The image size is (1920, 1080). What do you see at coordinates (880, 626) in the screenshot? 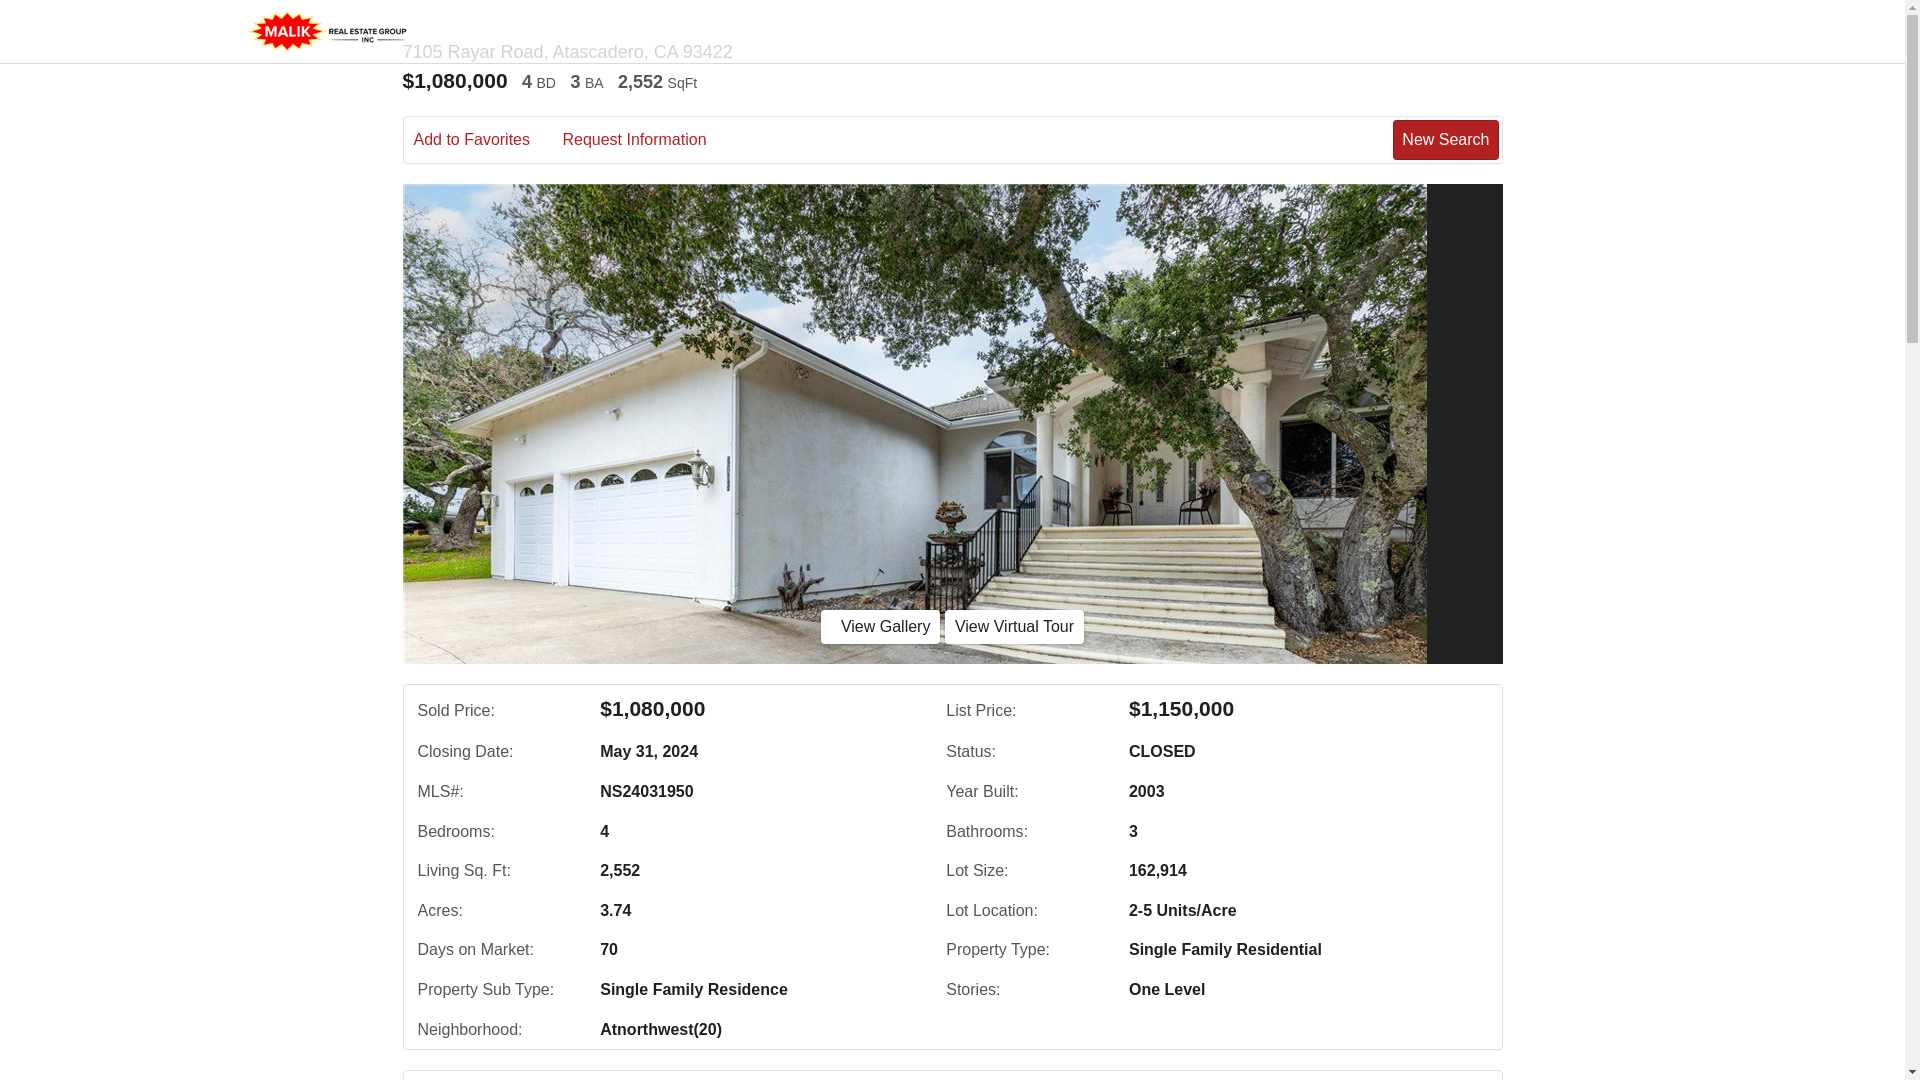
I see `View Gallery` at bounding box center [880, 626].